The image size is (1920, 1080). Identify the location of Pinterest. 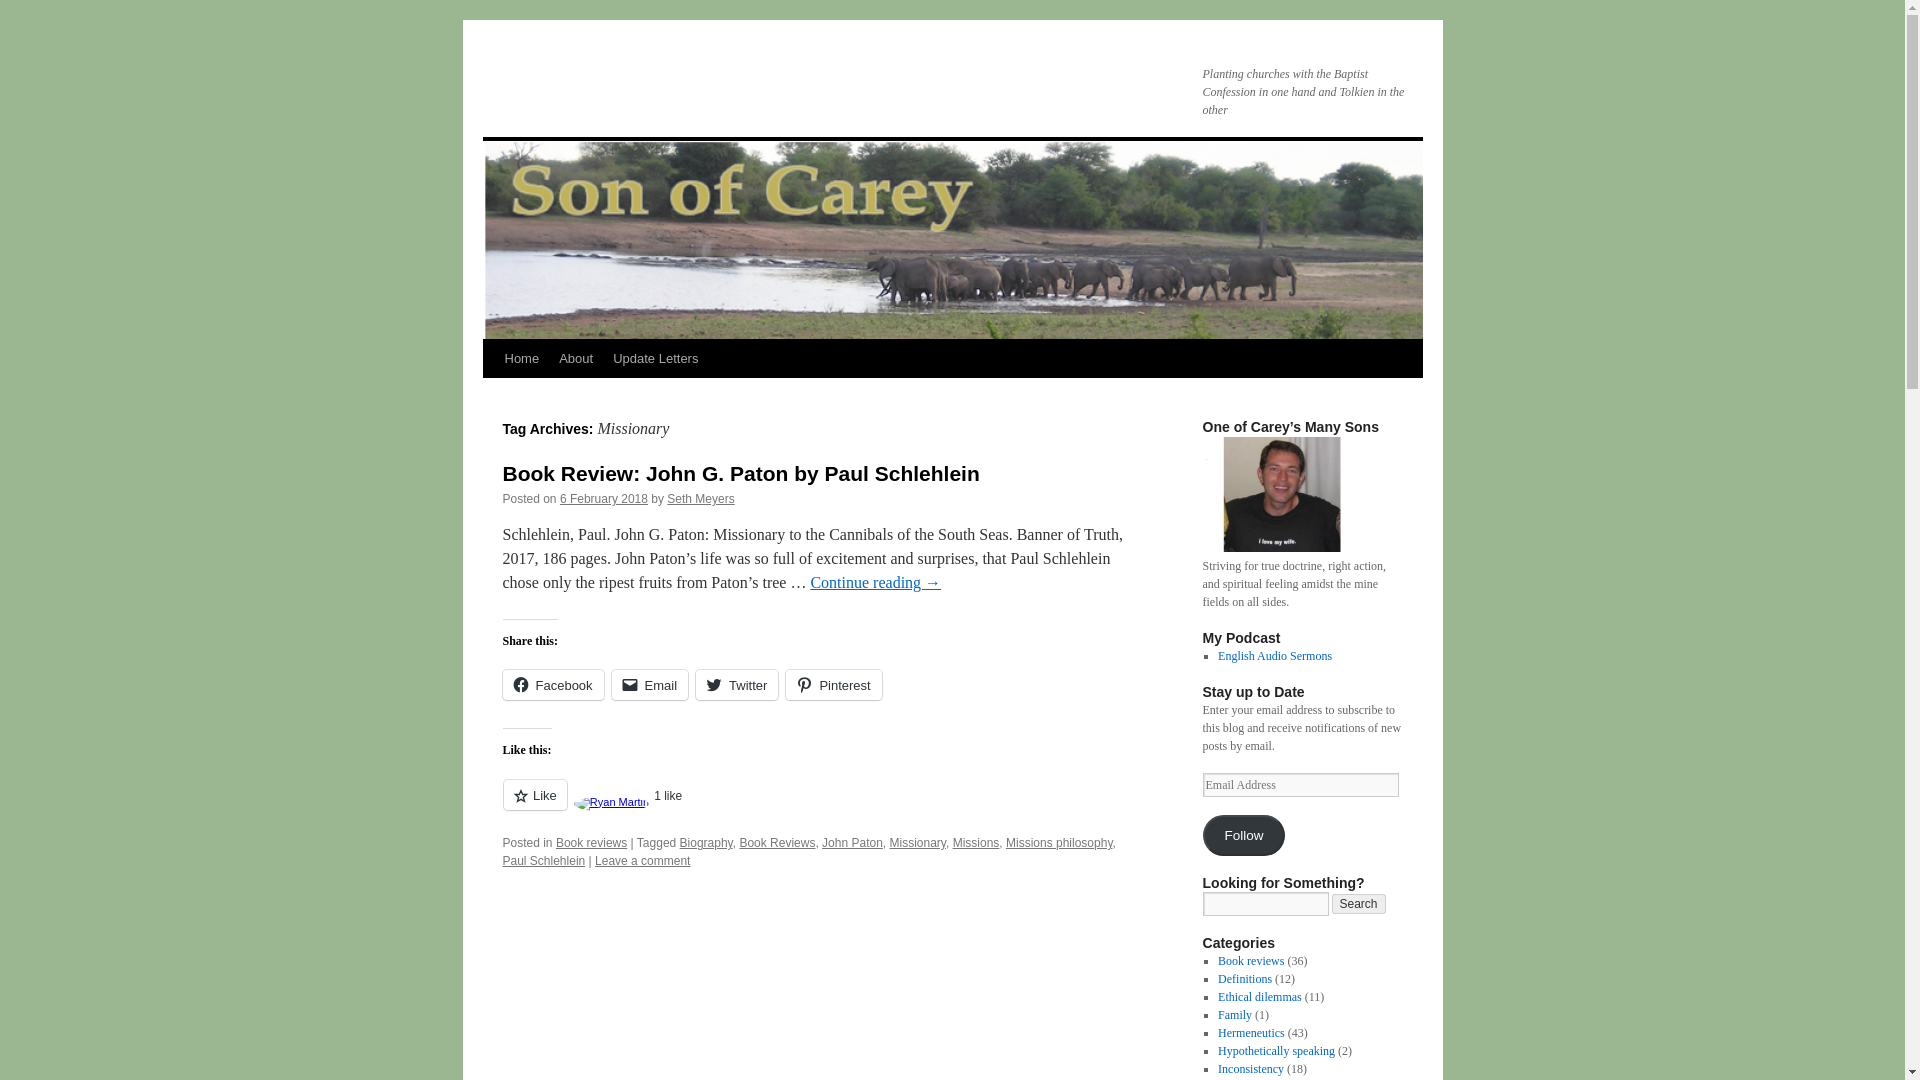
(833, 684).